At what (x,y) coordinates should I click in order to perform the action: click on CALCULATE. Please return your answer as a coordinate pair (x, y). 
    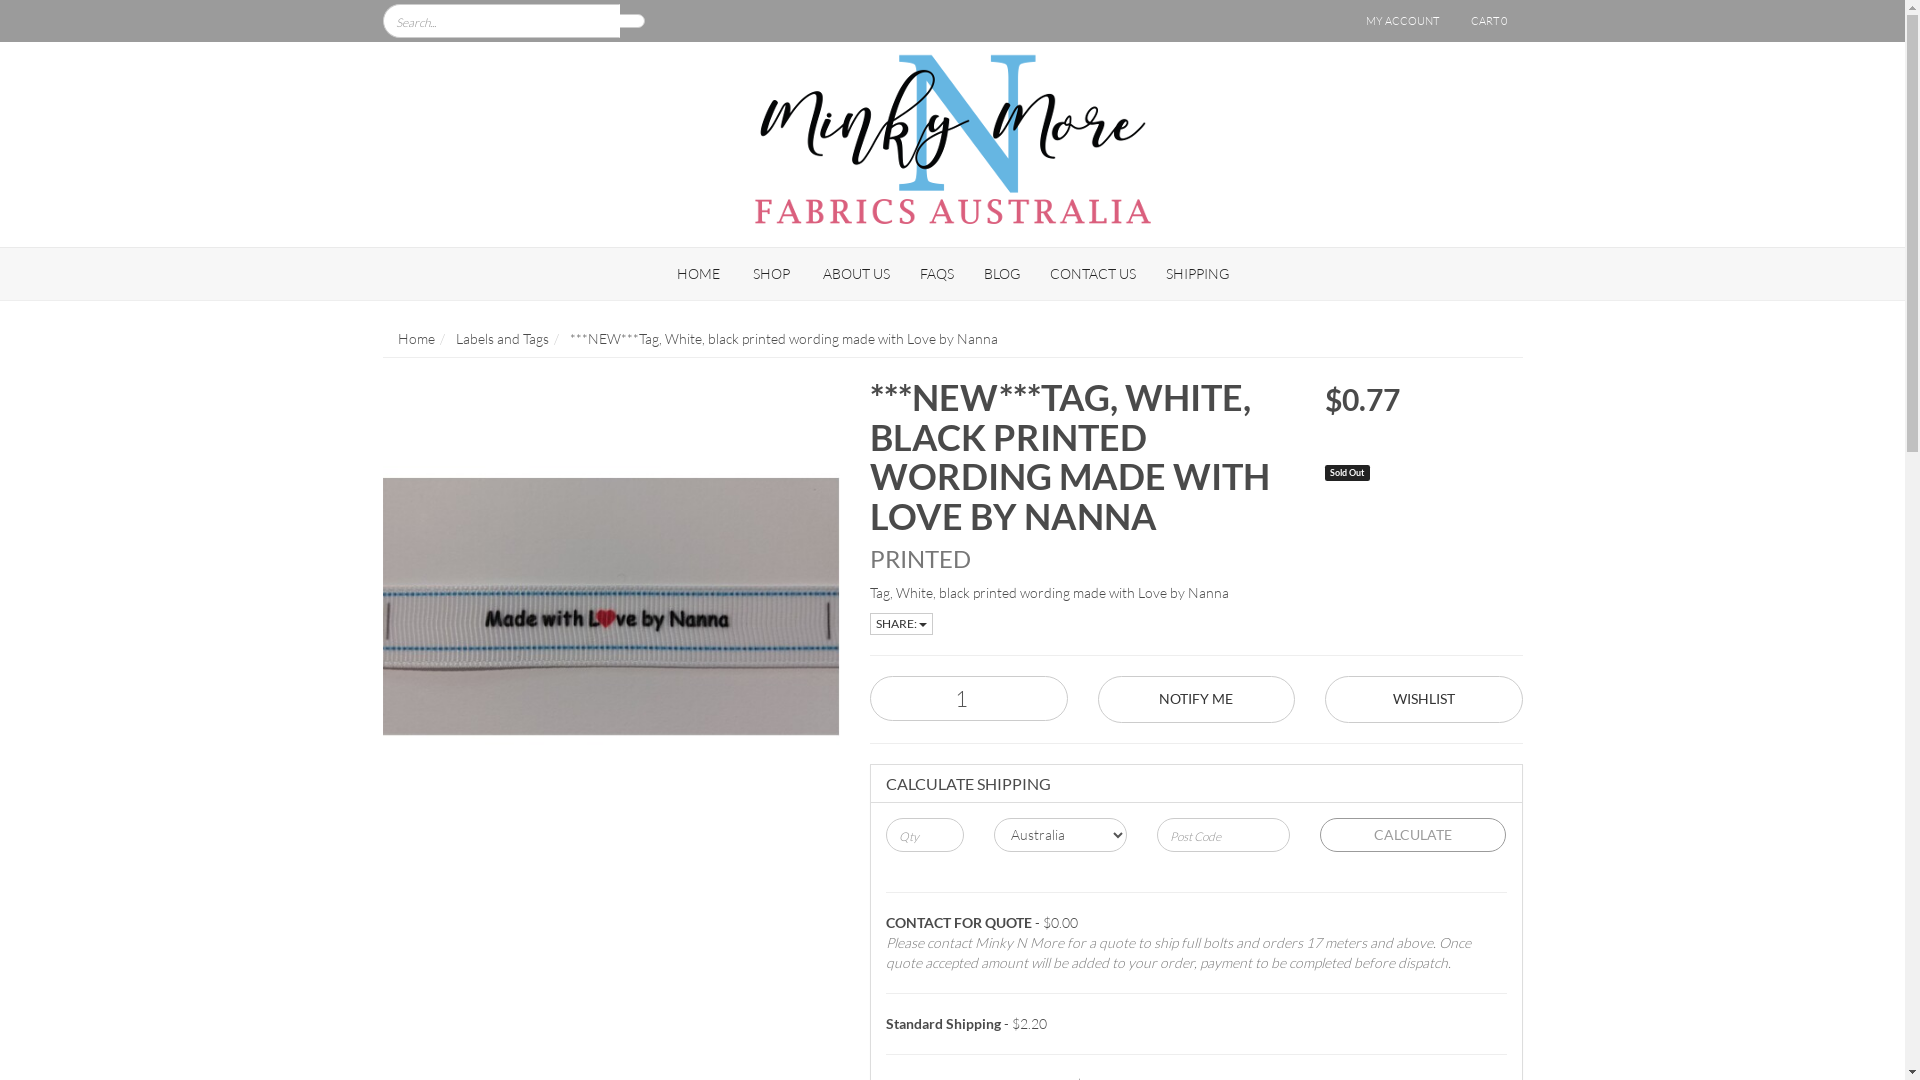
    Looking at the image, I should click on (1414, 835).